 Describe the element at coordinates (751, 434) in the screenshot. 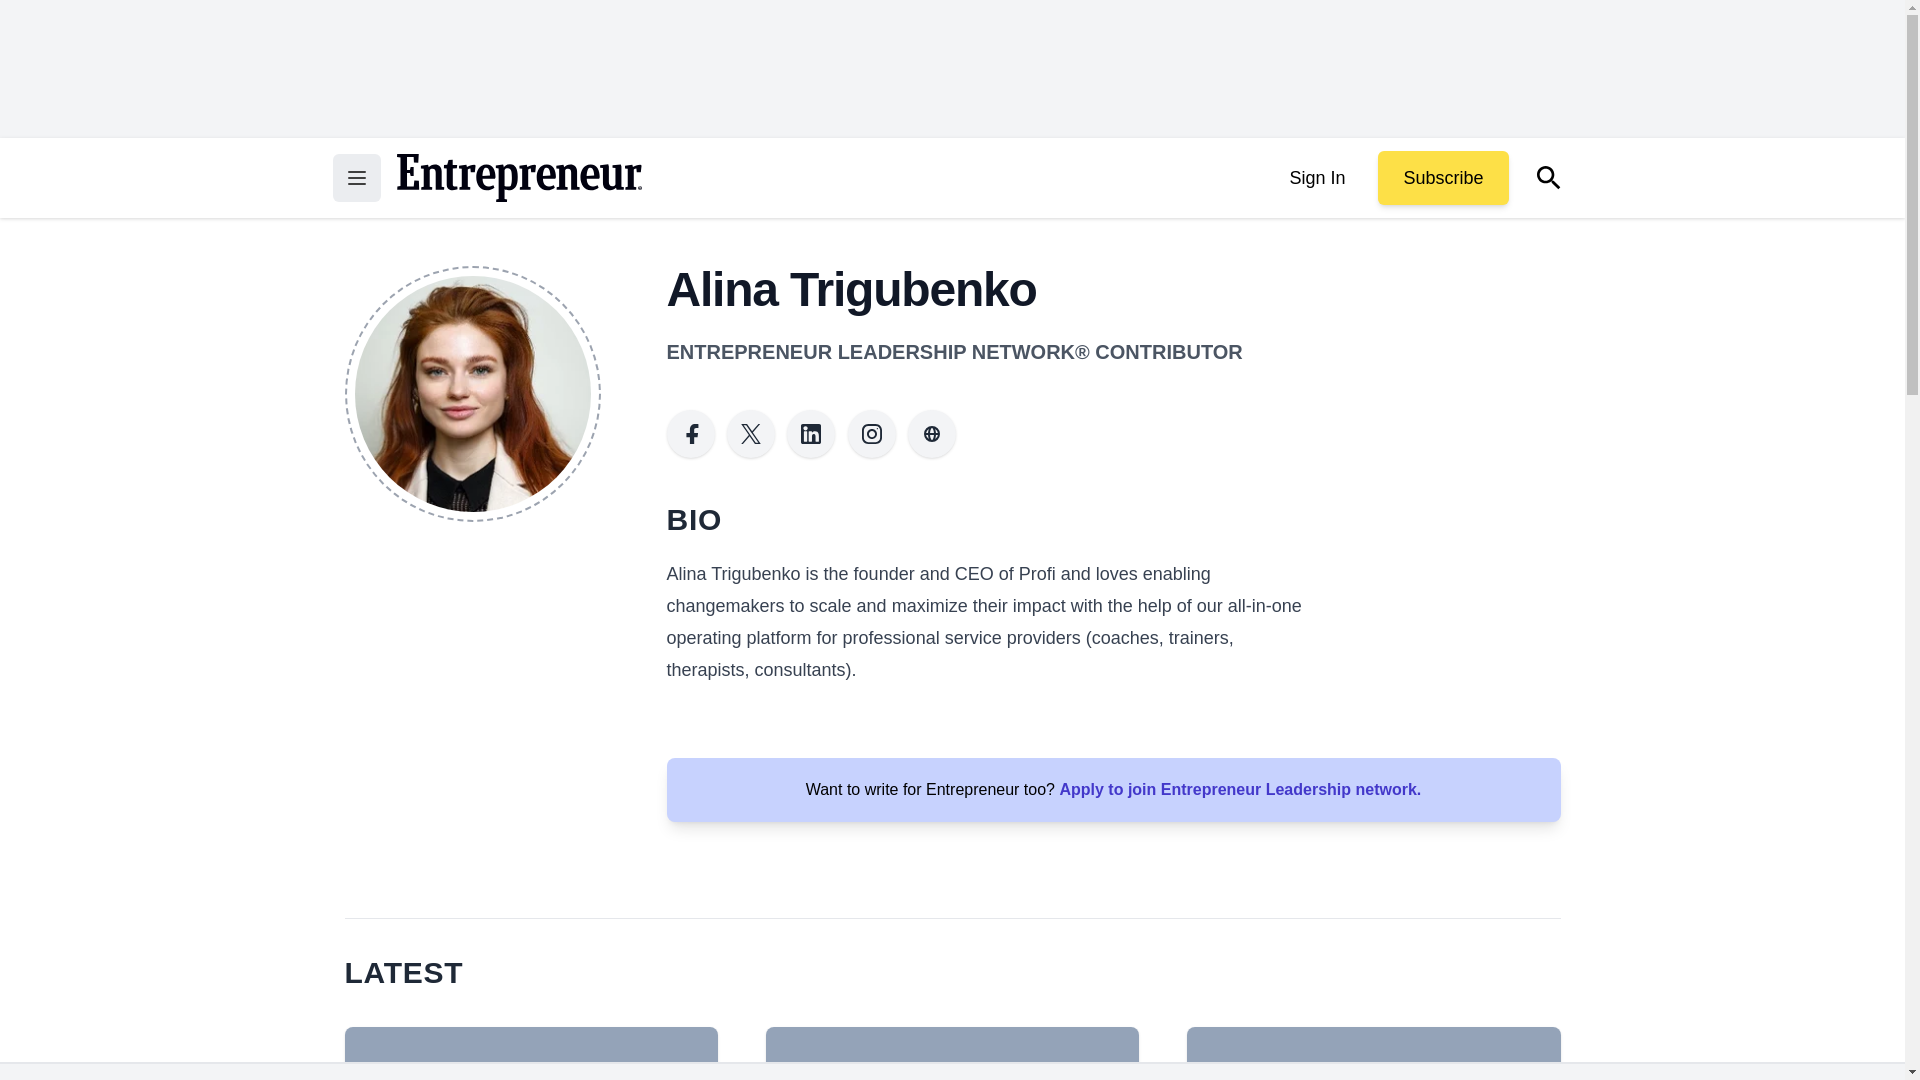

I see `twitter` at that location.